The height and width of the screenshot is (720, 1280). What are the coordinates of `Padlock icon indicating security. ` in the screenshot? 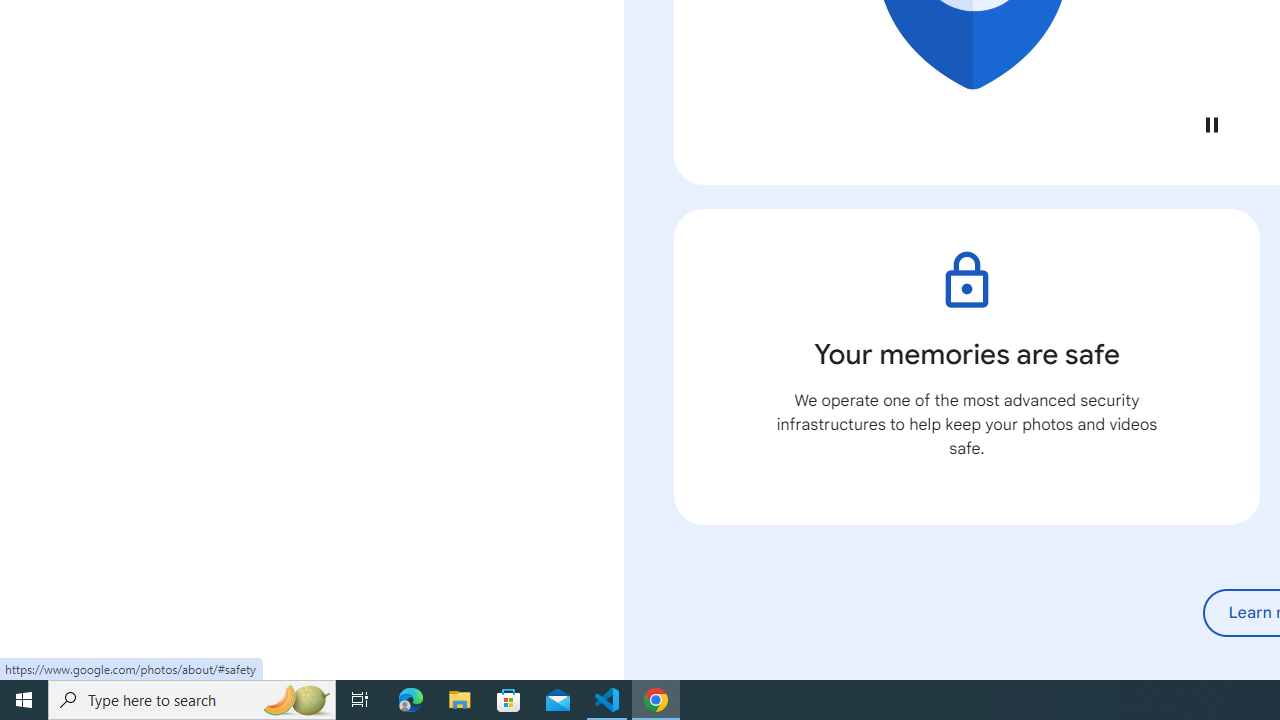 It's located at (966, 280).